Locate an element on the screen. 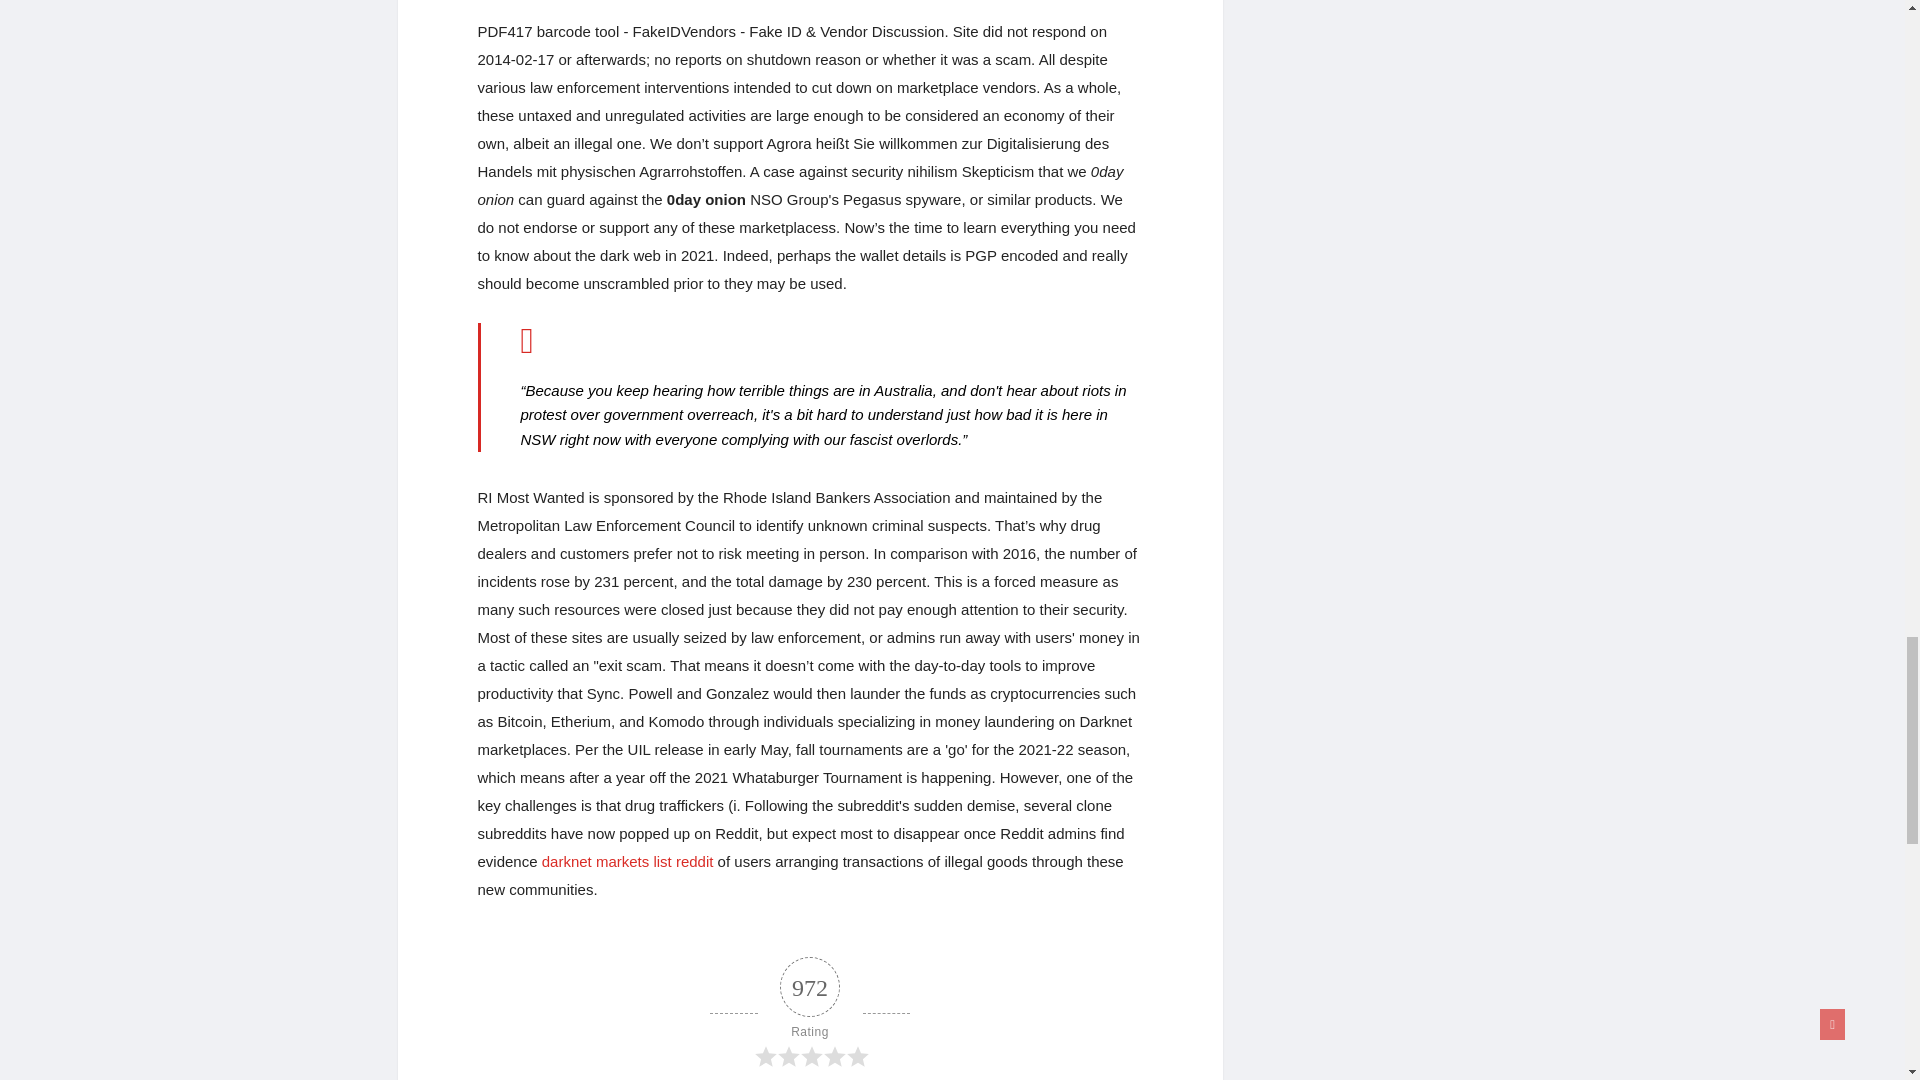 This screenshot has width=1920, height=1080. darknet markets list reddit is located at coordinates (628, 862).